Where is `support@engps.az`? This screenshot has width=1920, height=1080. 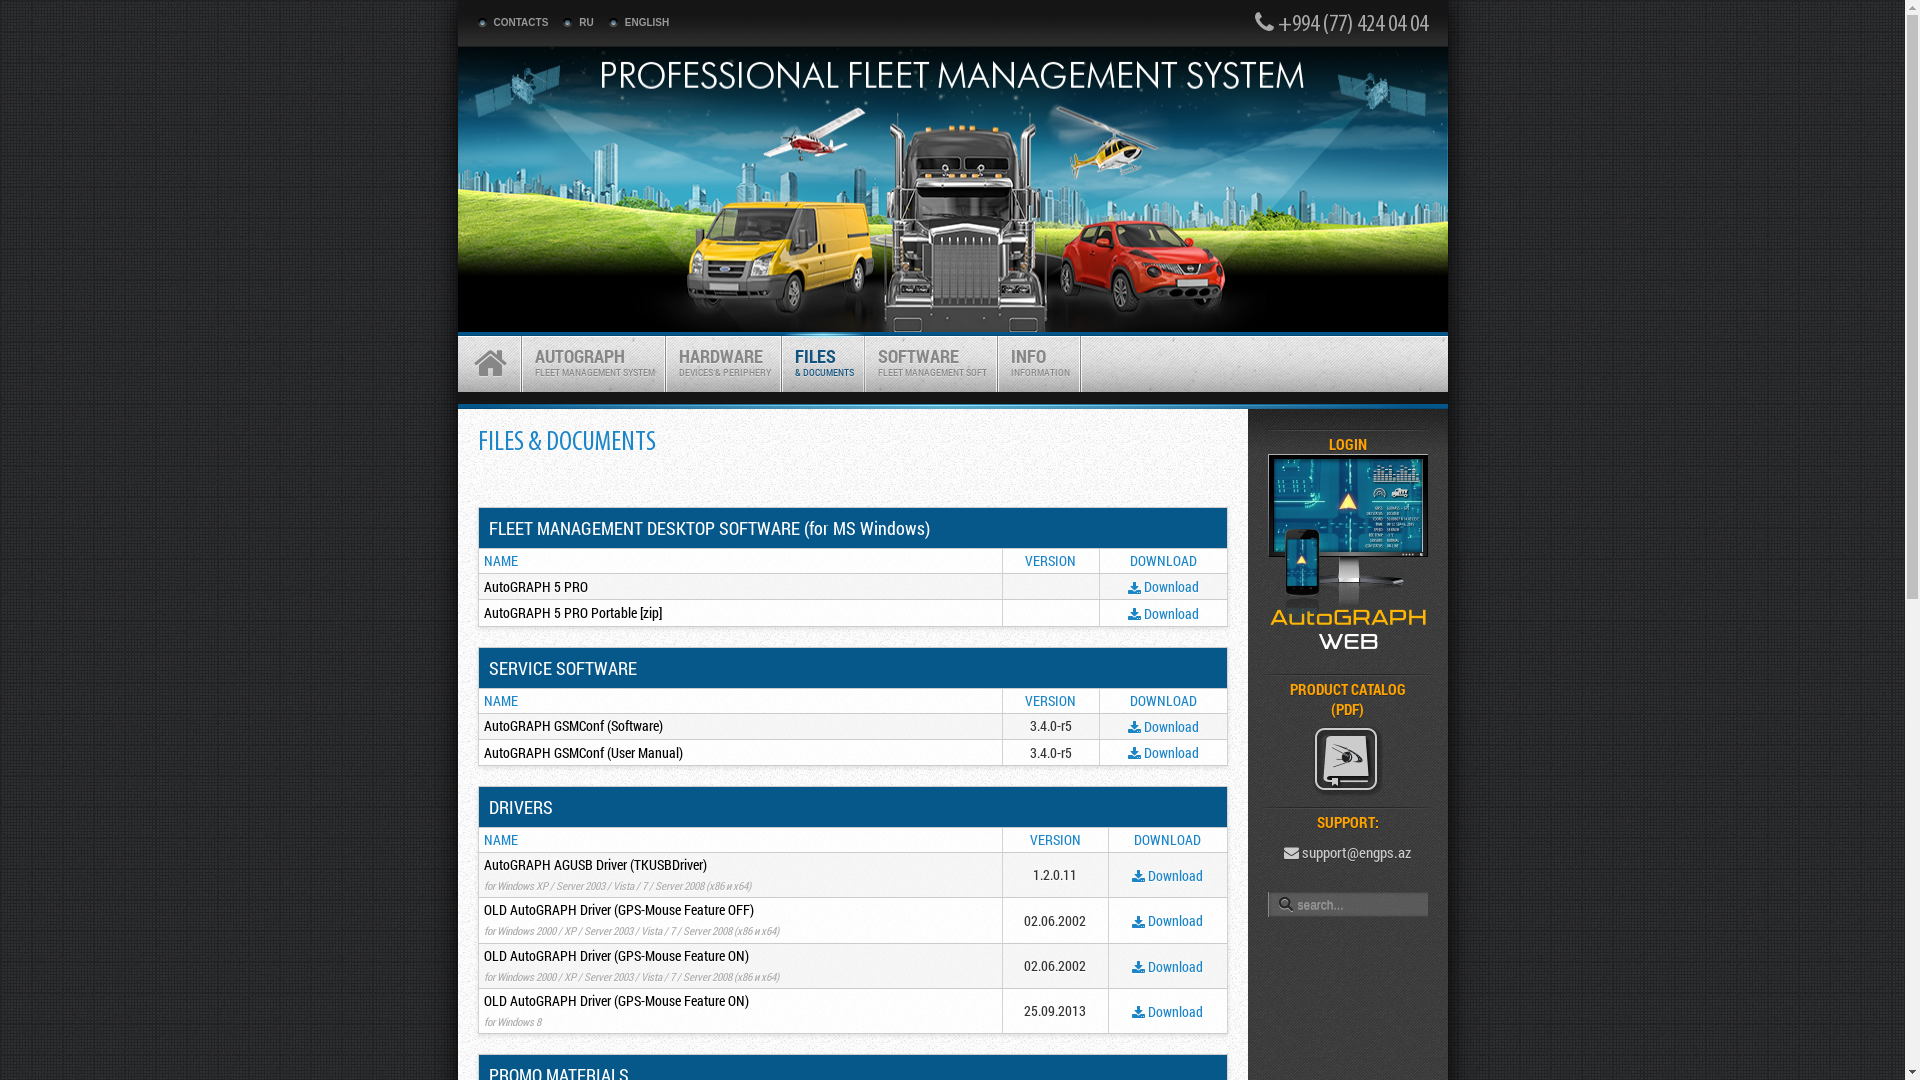
support@engps.az is located at coordinates (1348, 852).